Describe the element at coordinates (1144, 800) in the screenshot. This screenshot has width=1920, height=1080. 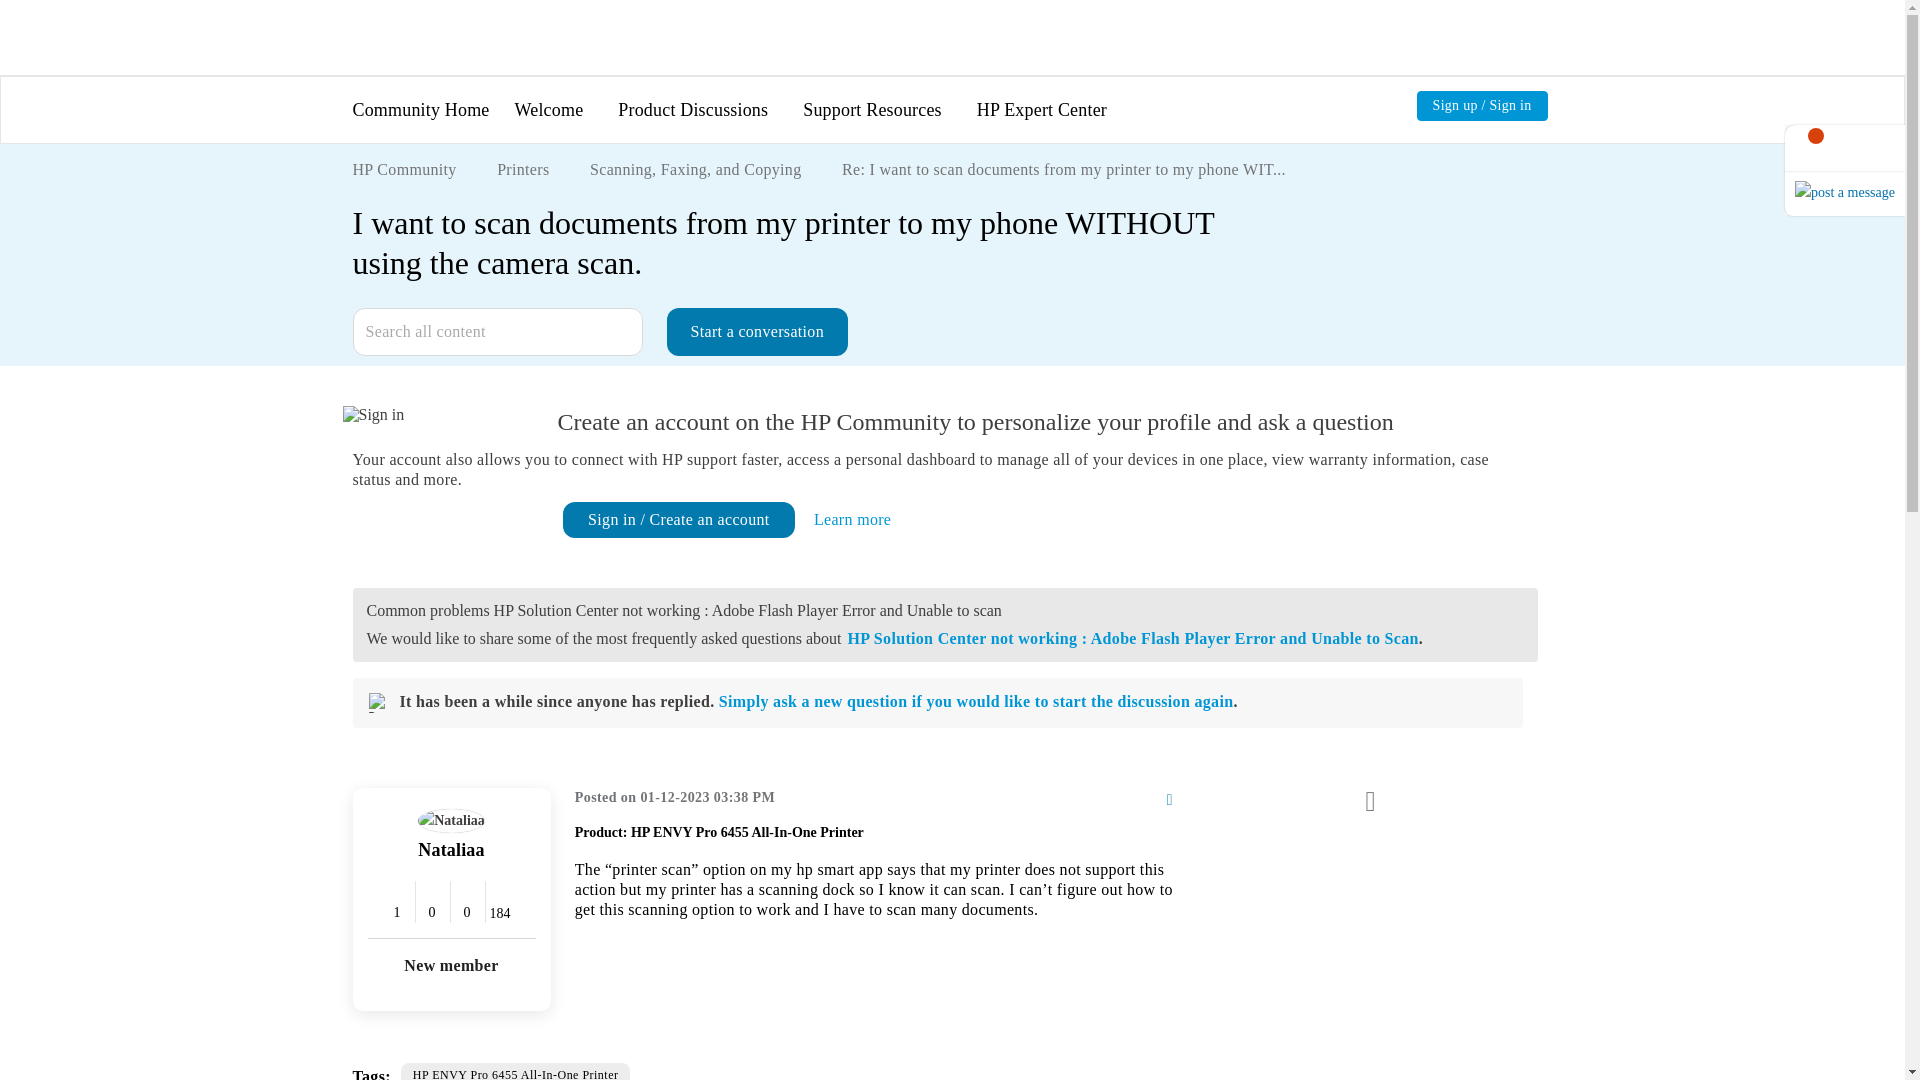
I see `Show option menu` at that location.